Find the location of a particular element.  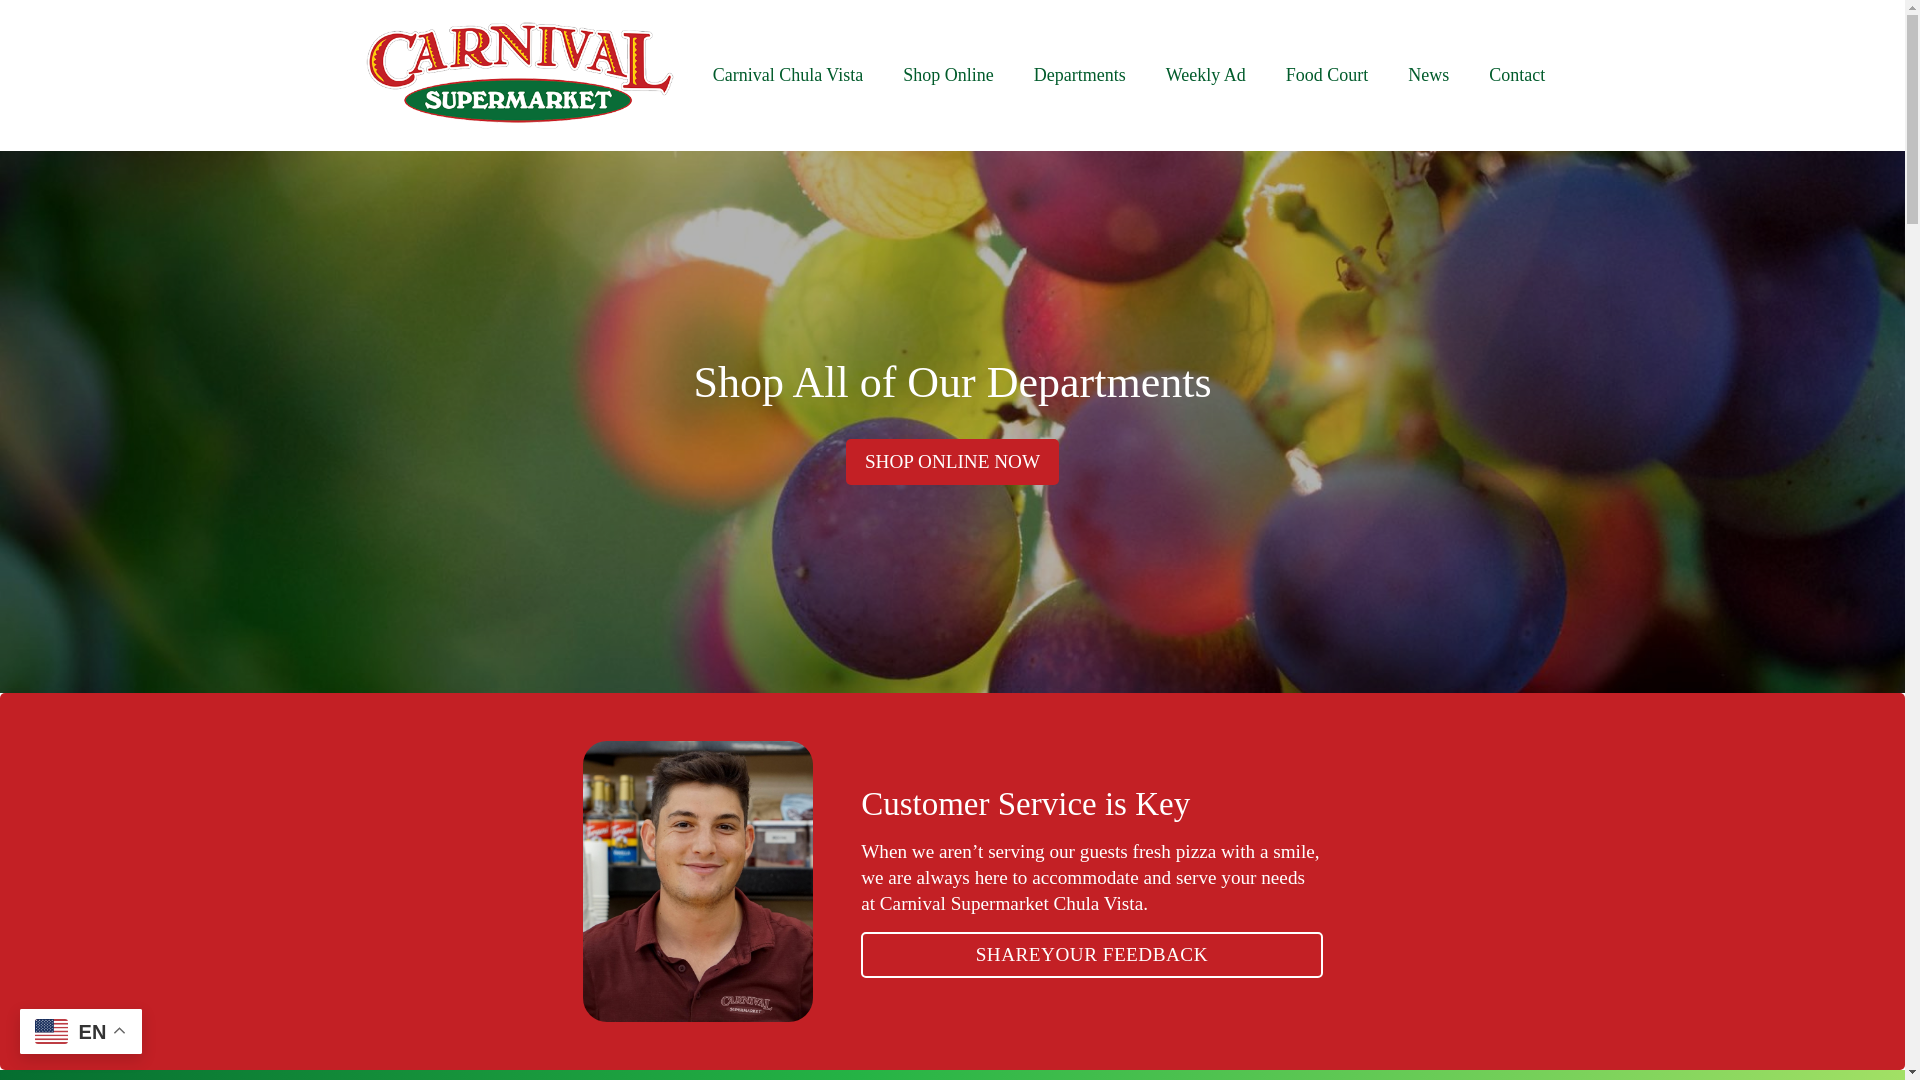

News is located at coordinates (1428, 74).